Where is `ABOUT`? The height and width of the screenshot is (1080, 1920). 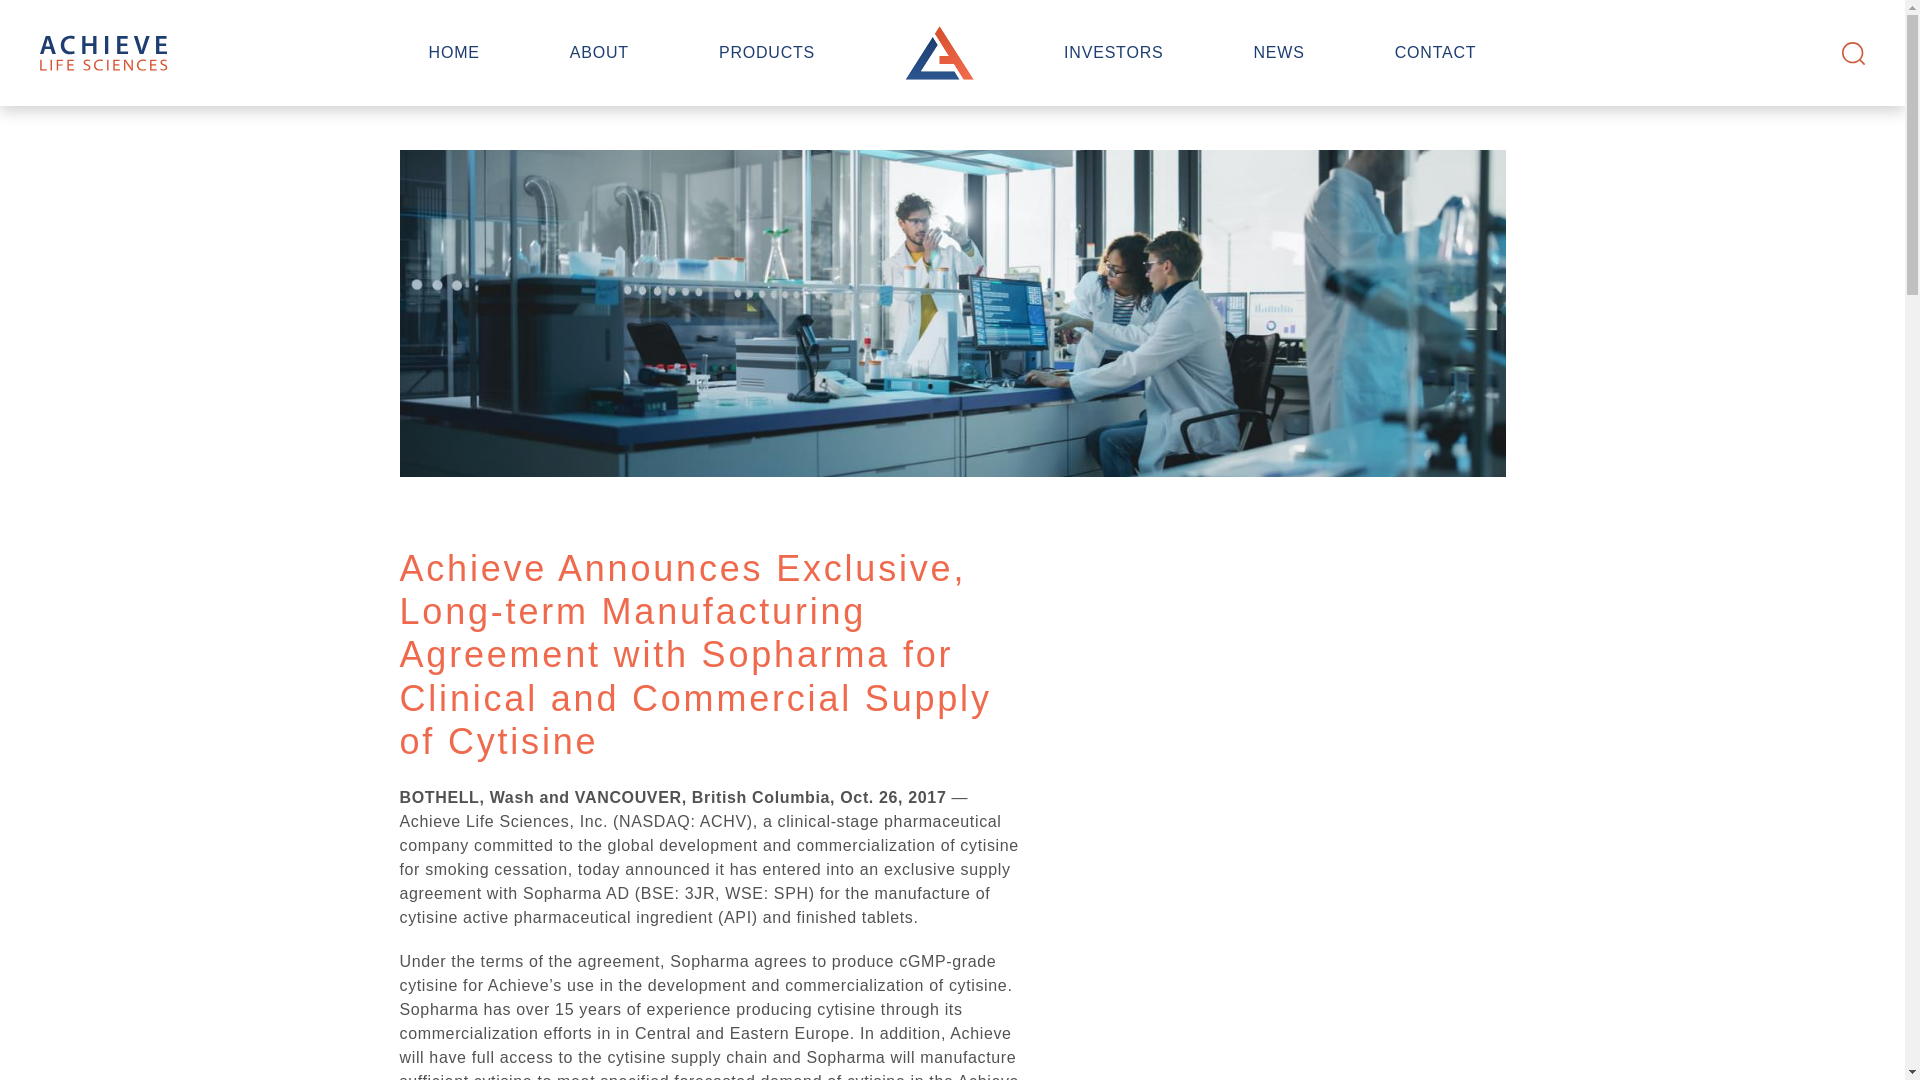 ABOUT is located at coordinates (600, 52).